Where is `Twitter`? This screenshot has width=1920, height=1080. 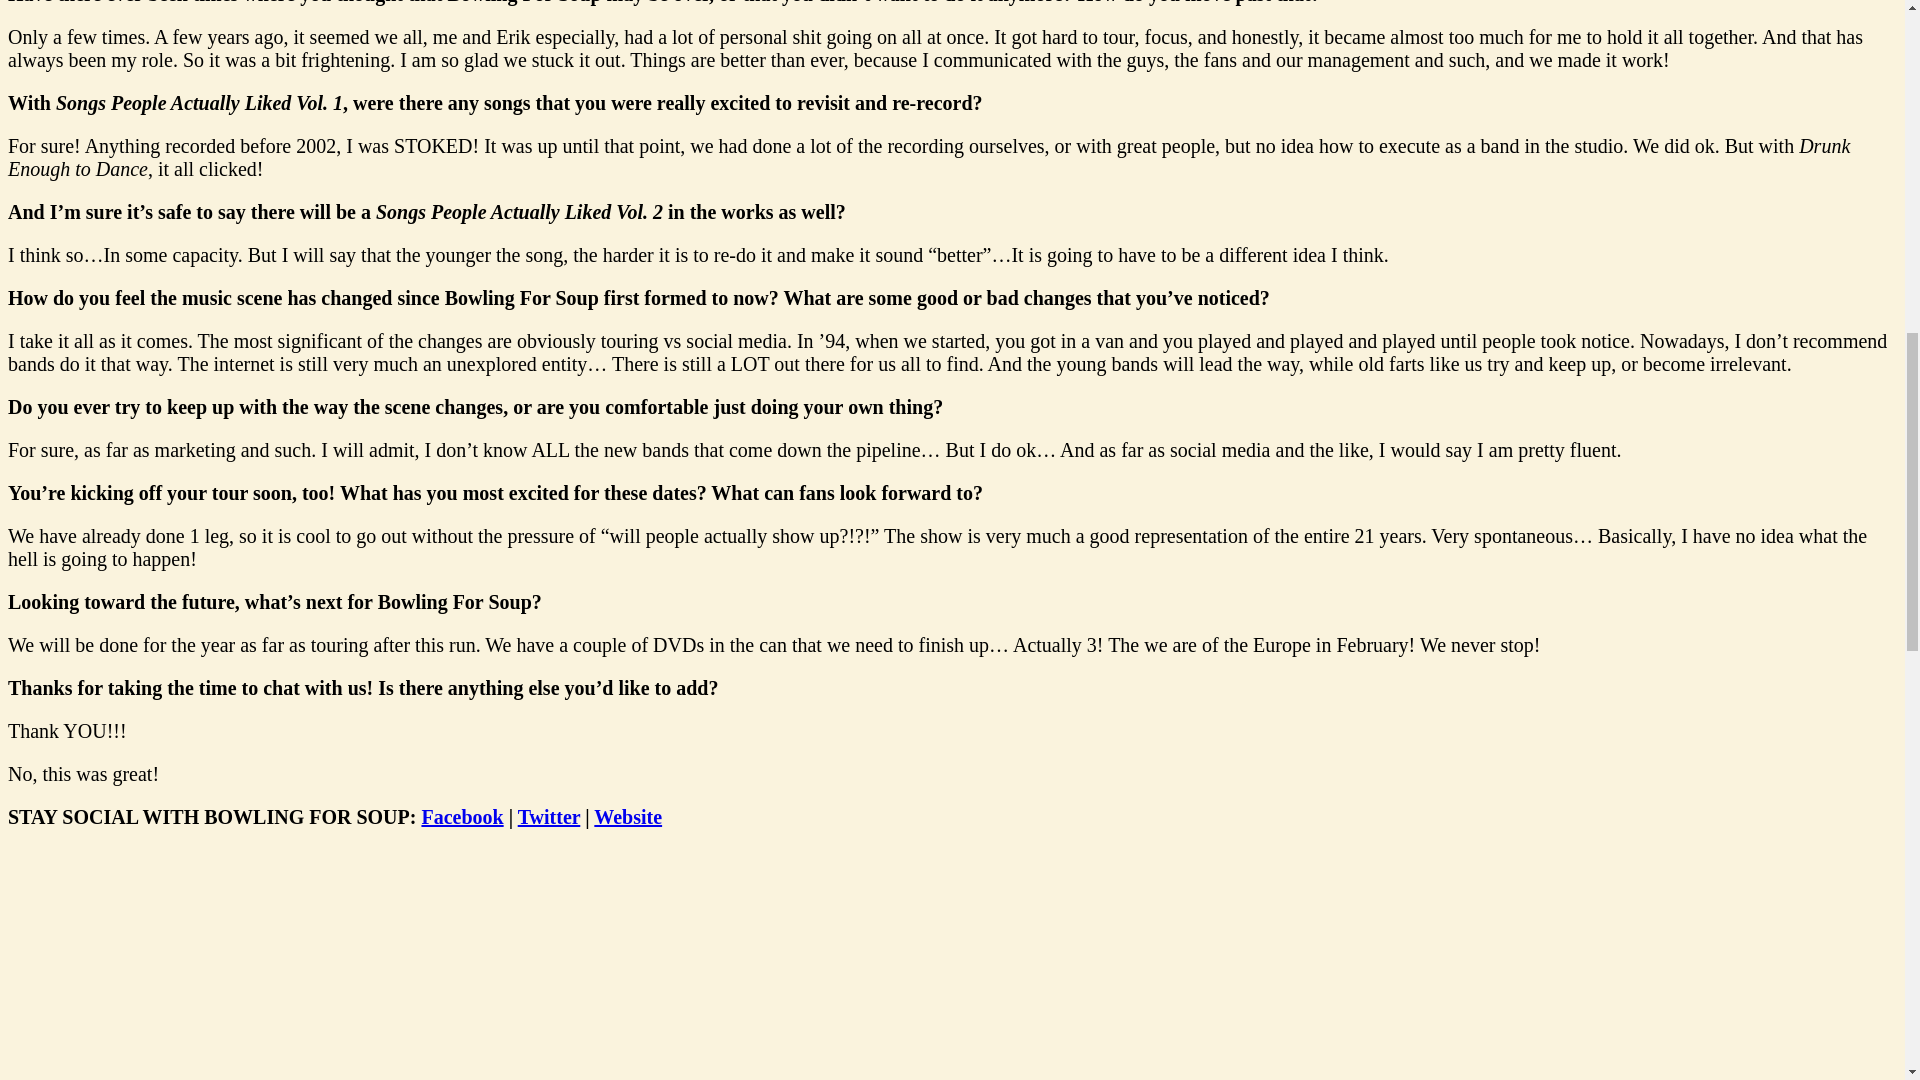
Twitter is located at coordinates (550, 816).